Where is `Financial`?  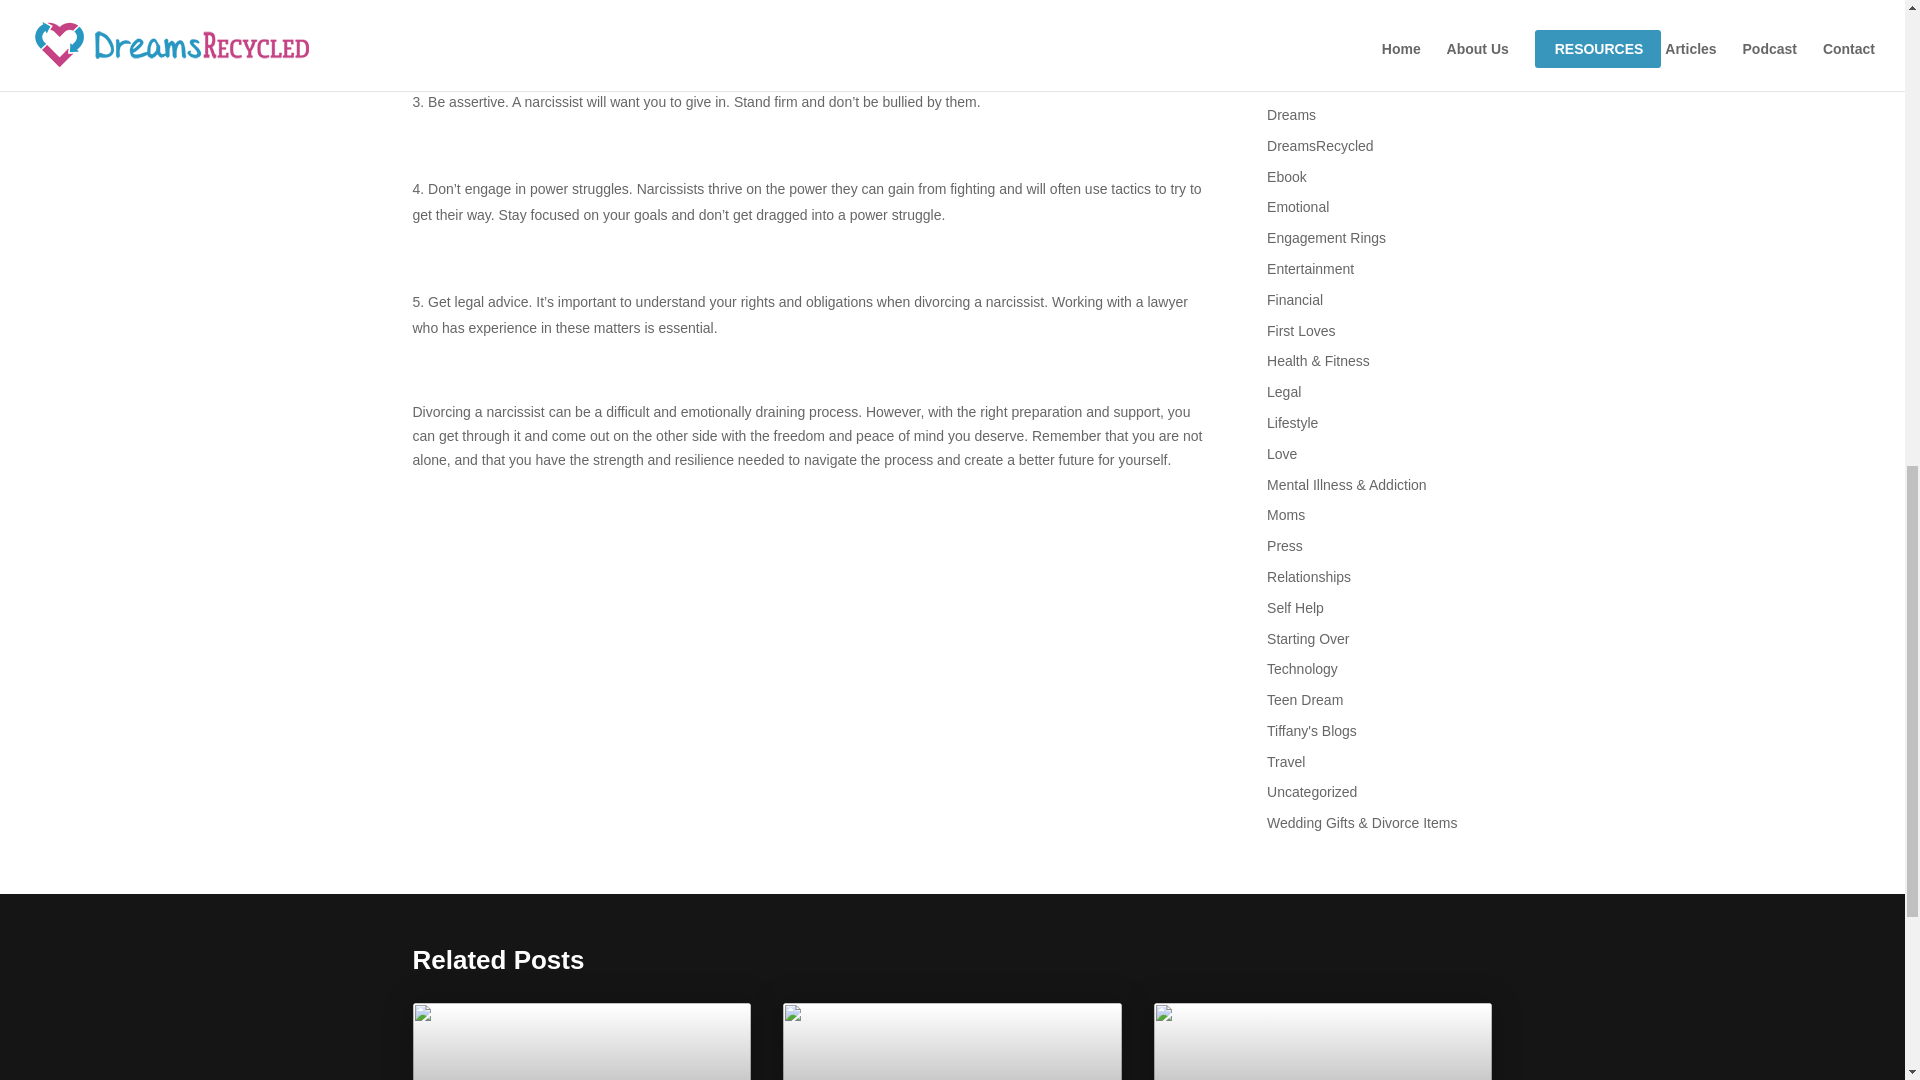 Financial is located at coordinates (1294, 299).